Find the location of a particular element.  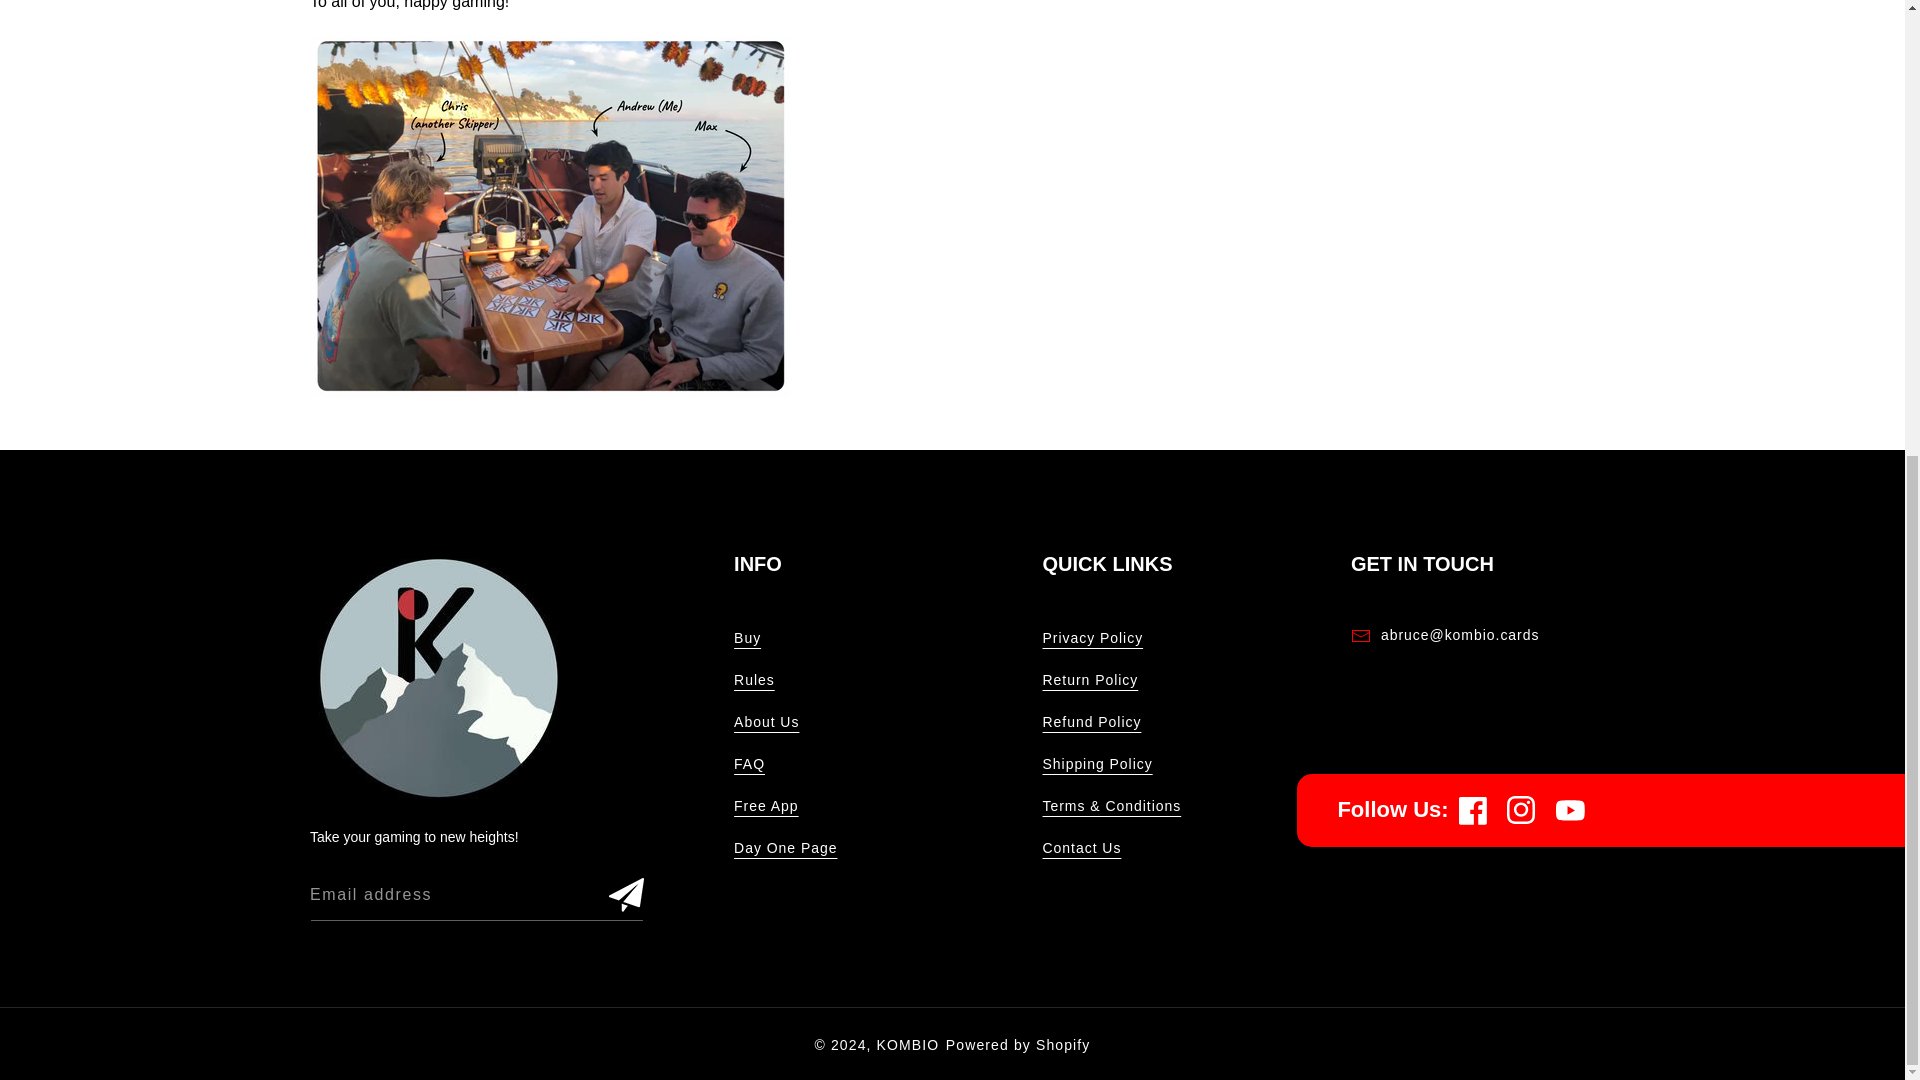

Refund Policy is located at coordinates (1092, 722).